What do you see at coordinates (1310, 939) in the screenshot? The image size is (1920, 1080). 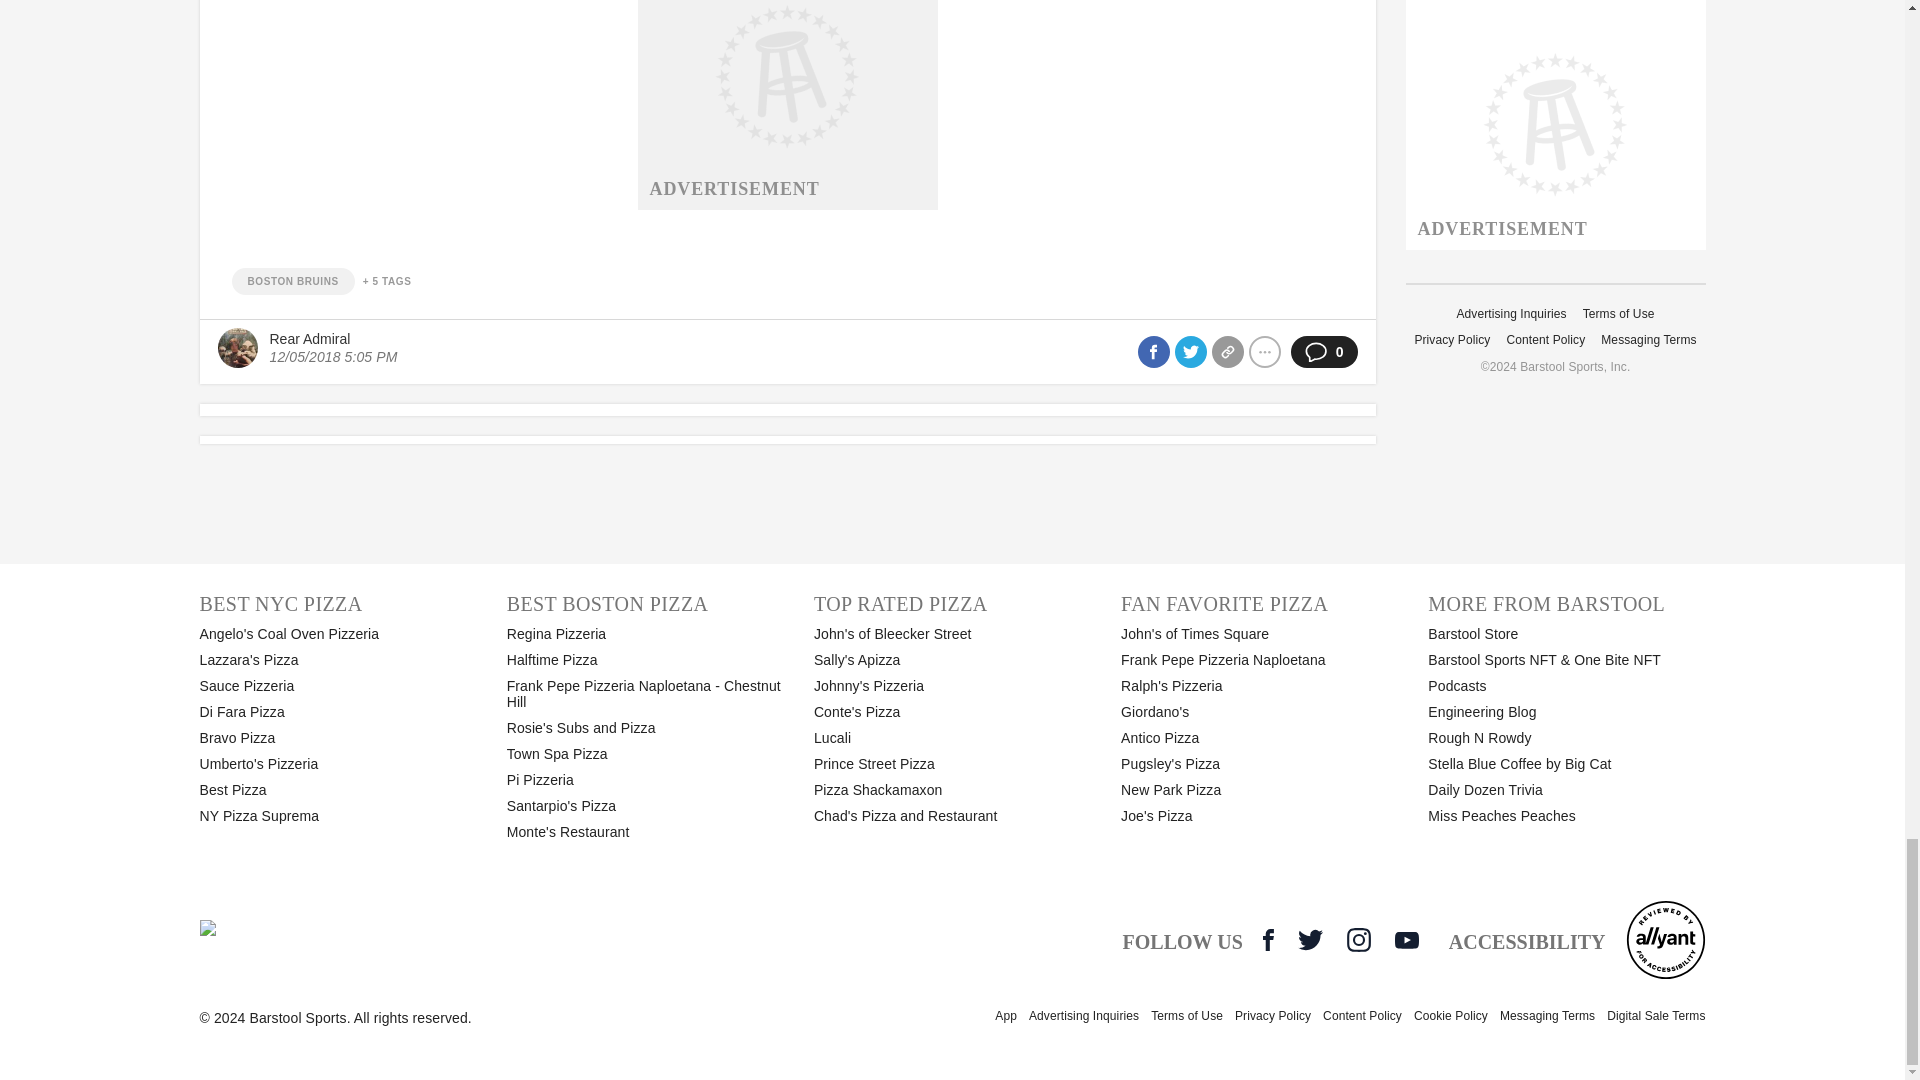 I see `Twitter Icon` at bounding box center [1310, 939].